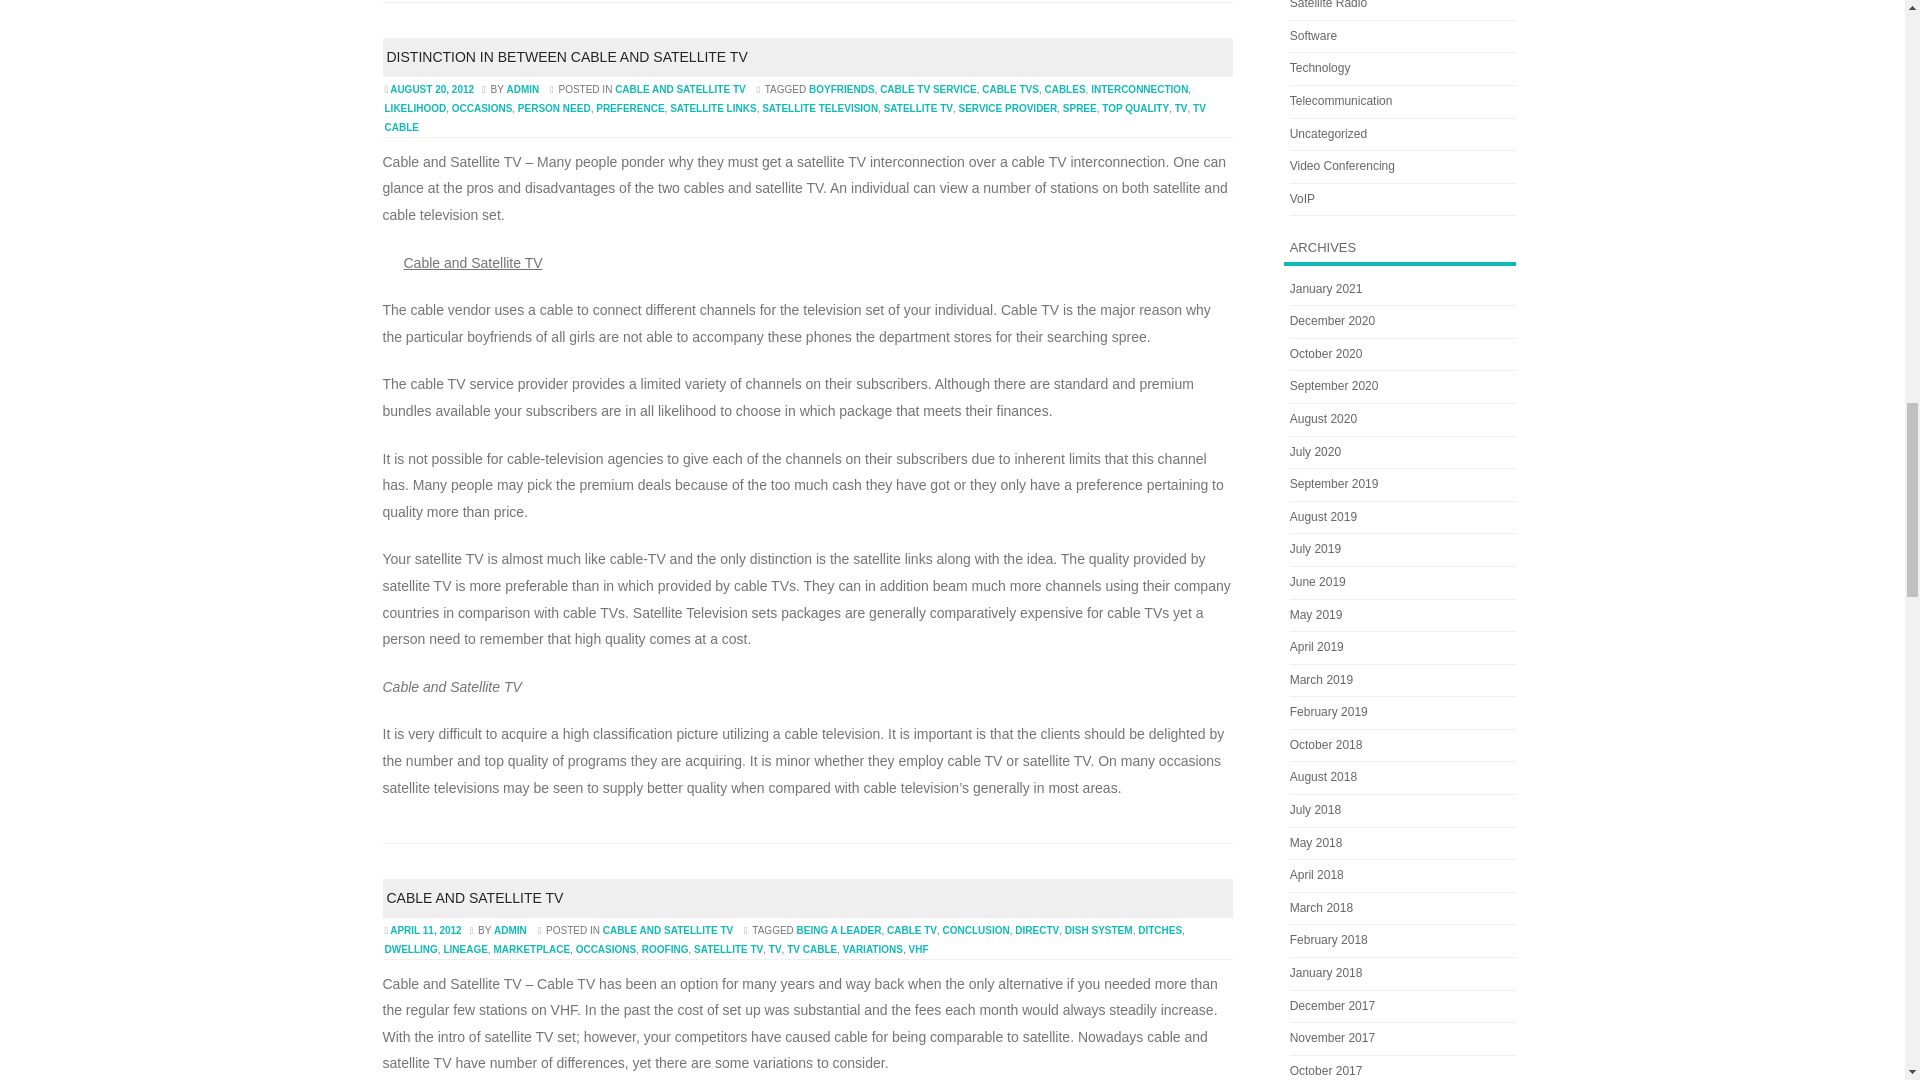  What do you see at coordinates (522, 90) in the screenshot?
I see `View all posts by admin` at bounding box center [522, 90].